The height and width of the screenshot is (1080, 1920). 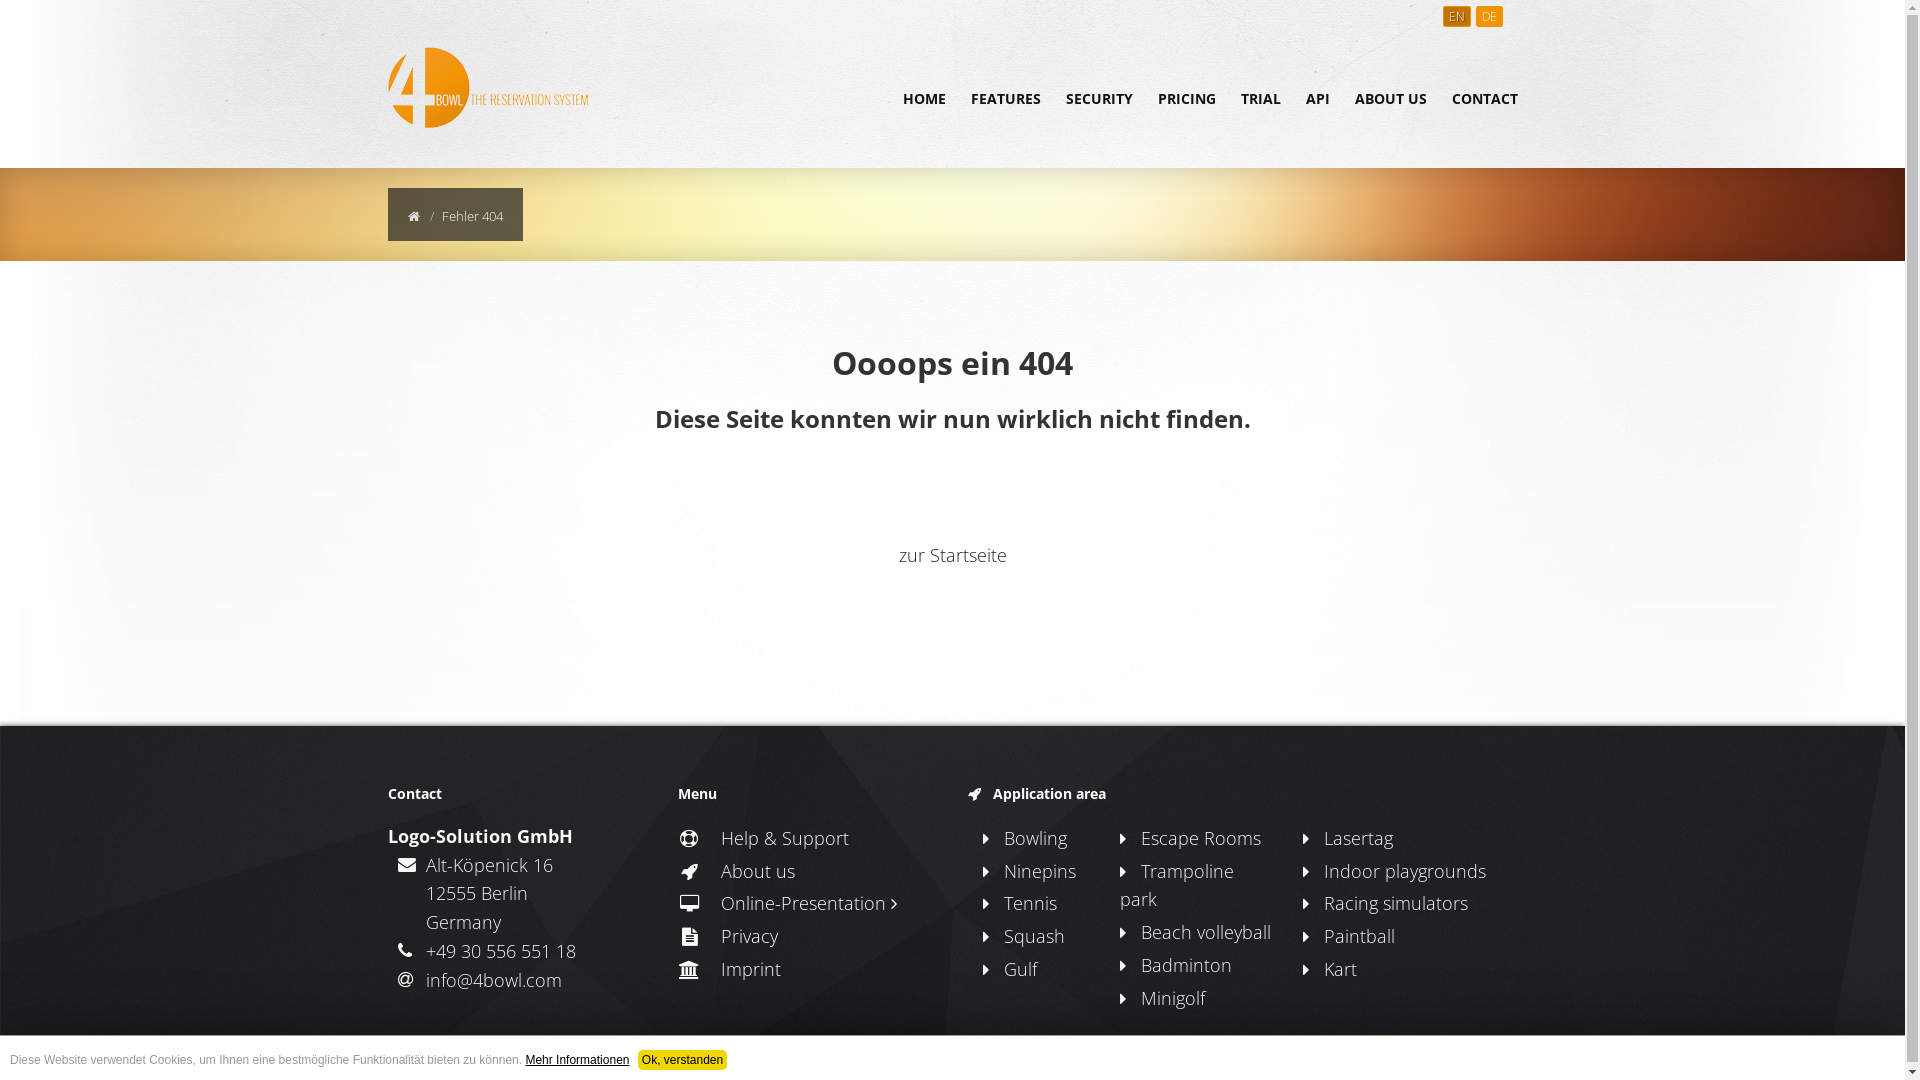 I want to click on EN, so click(x=1456, y=16).